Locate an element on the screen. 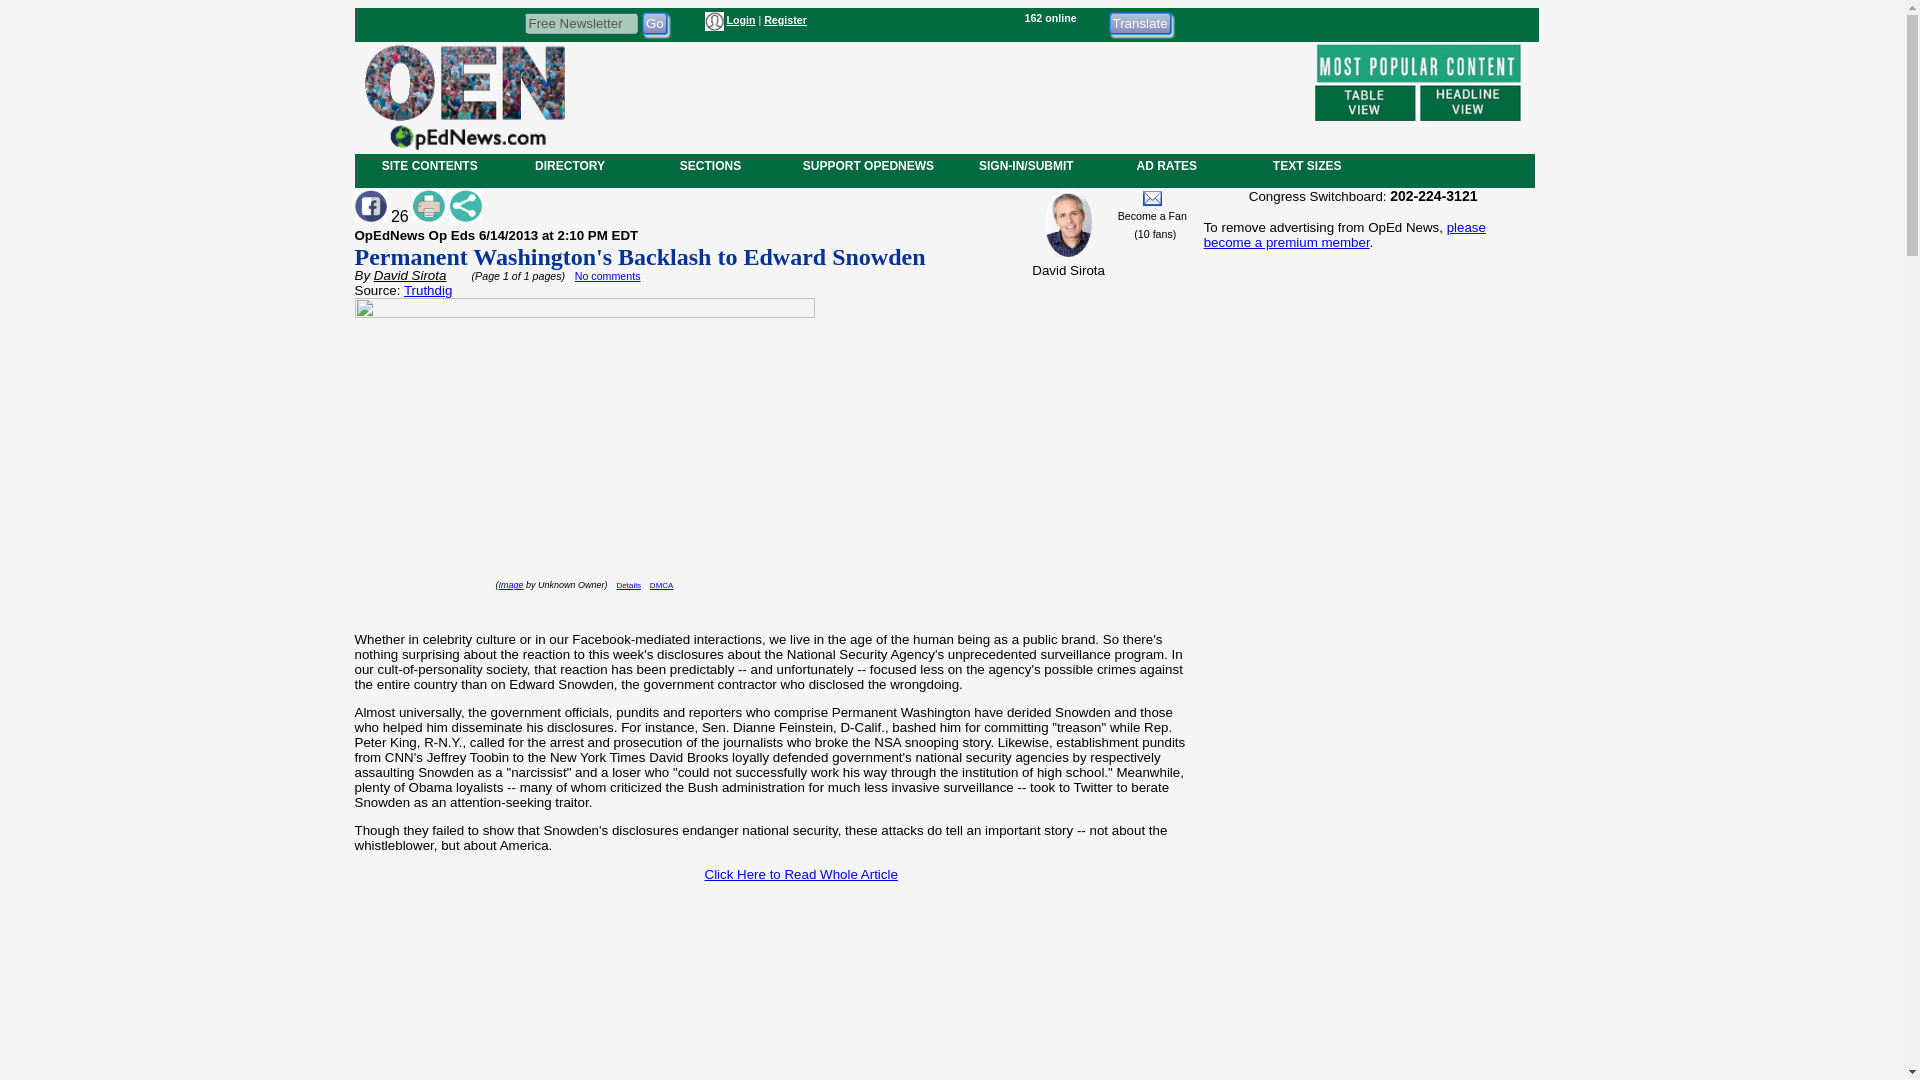 The height and width of the screenshot is (1080, 1920). Go is located at coordinates (654, 22).